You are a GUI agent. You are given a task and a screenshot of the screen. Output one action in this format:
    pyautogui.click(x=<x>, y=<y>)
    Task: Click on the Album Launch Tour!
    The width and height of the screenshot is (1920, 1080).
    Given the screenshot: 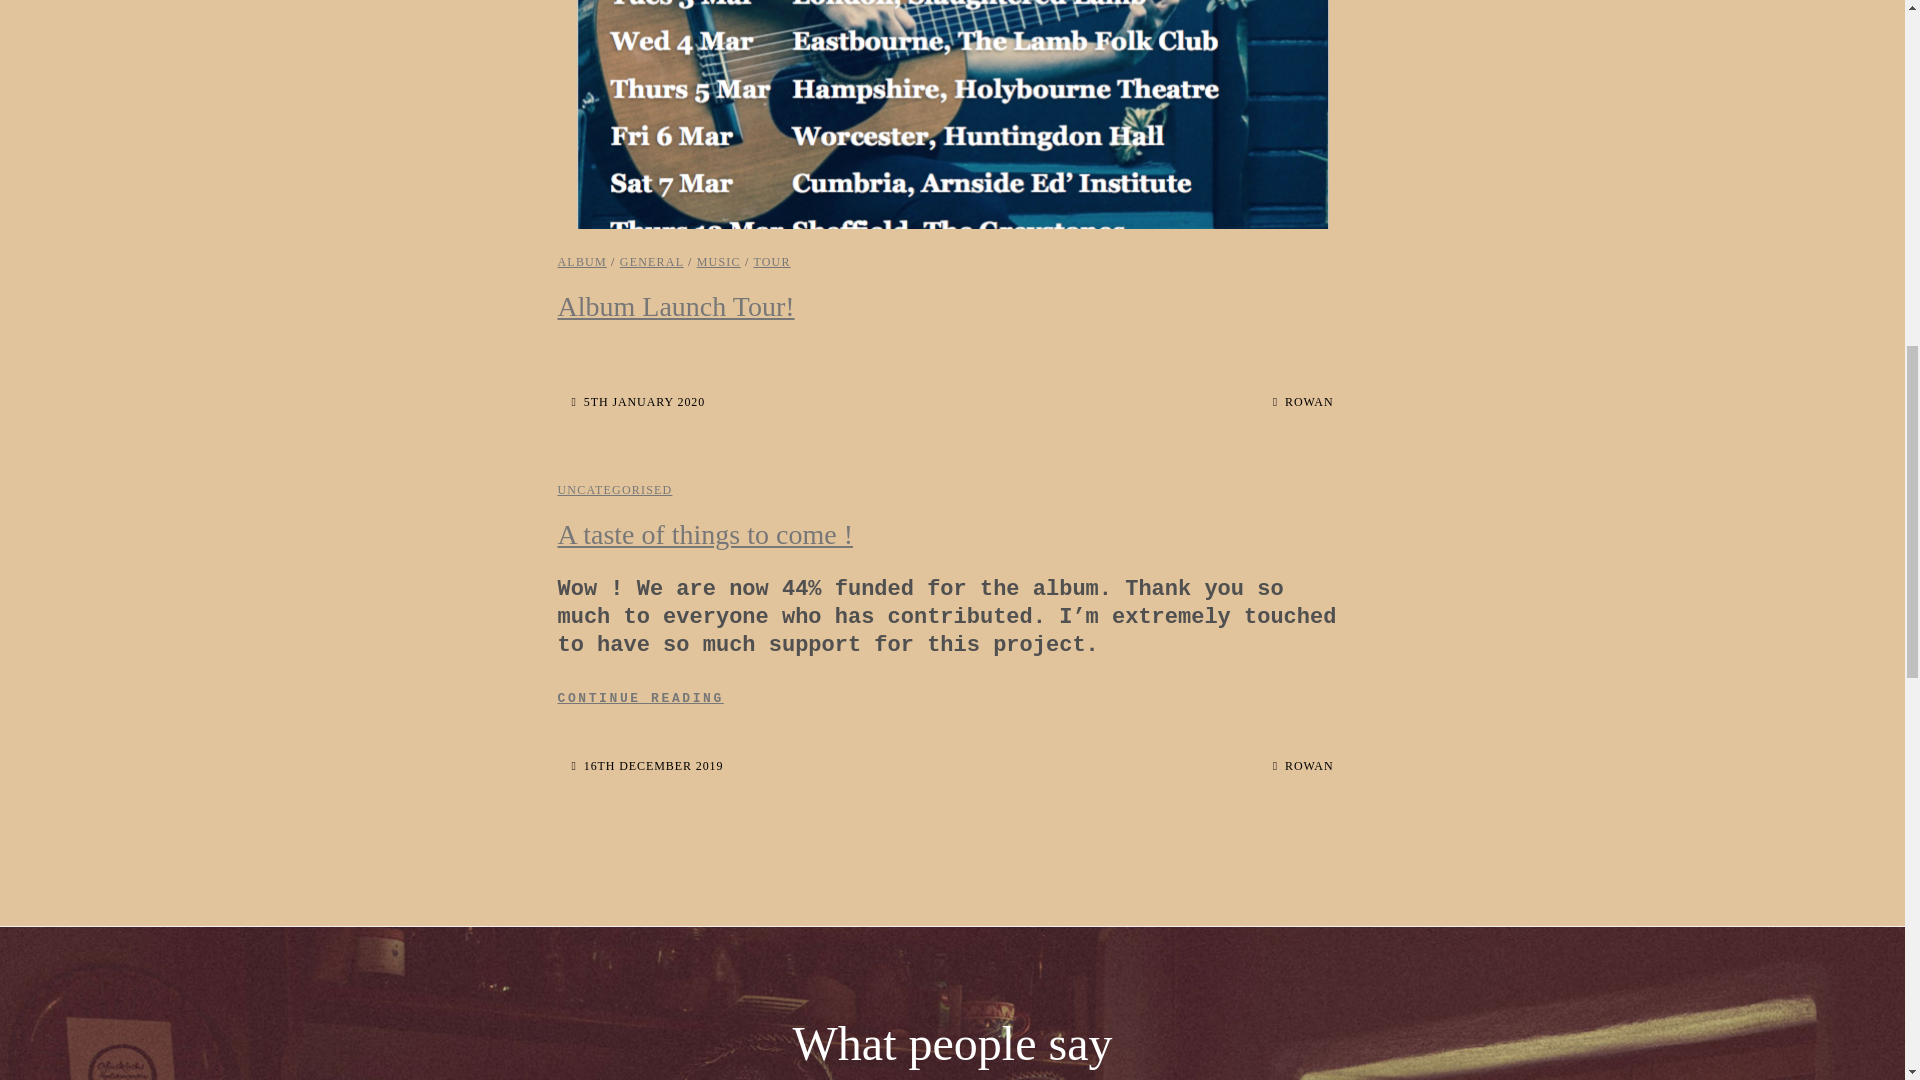 What is the action you would take?
    pyautogui.click(x=676, y=306)
    